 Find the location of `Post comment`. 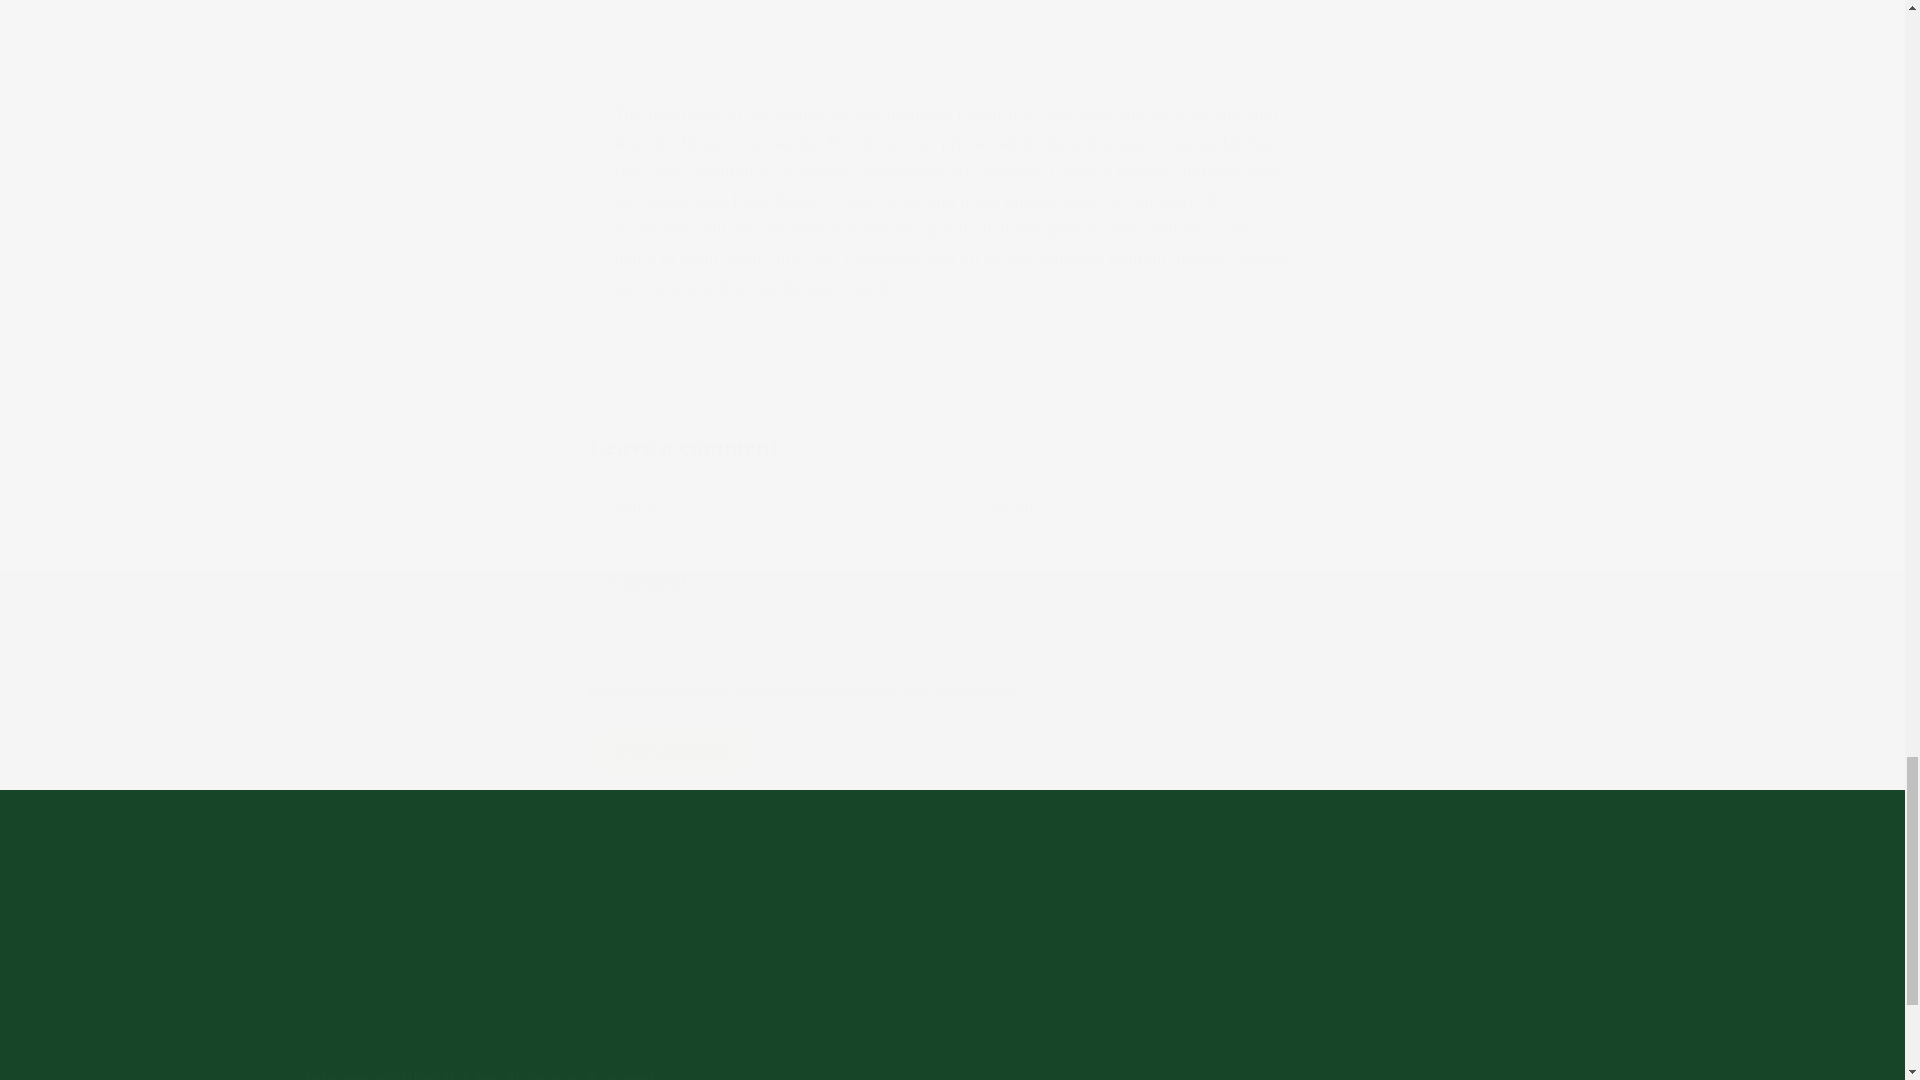

Post comment is located at coordinates (1392, 968).